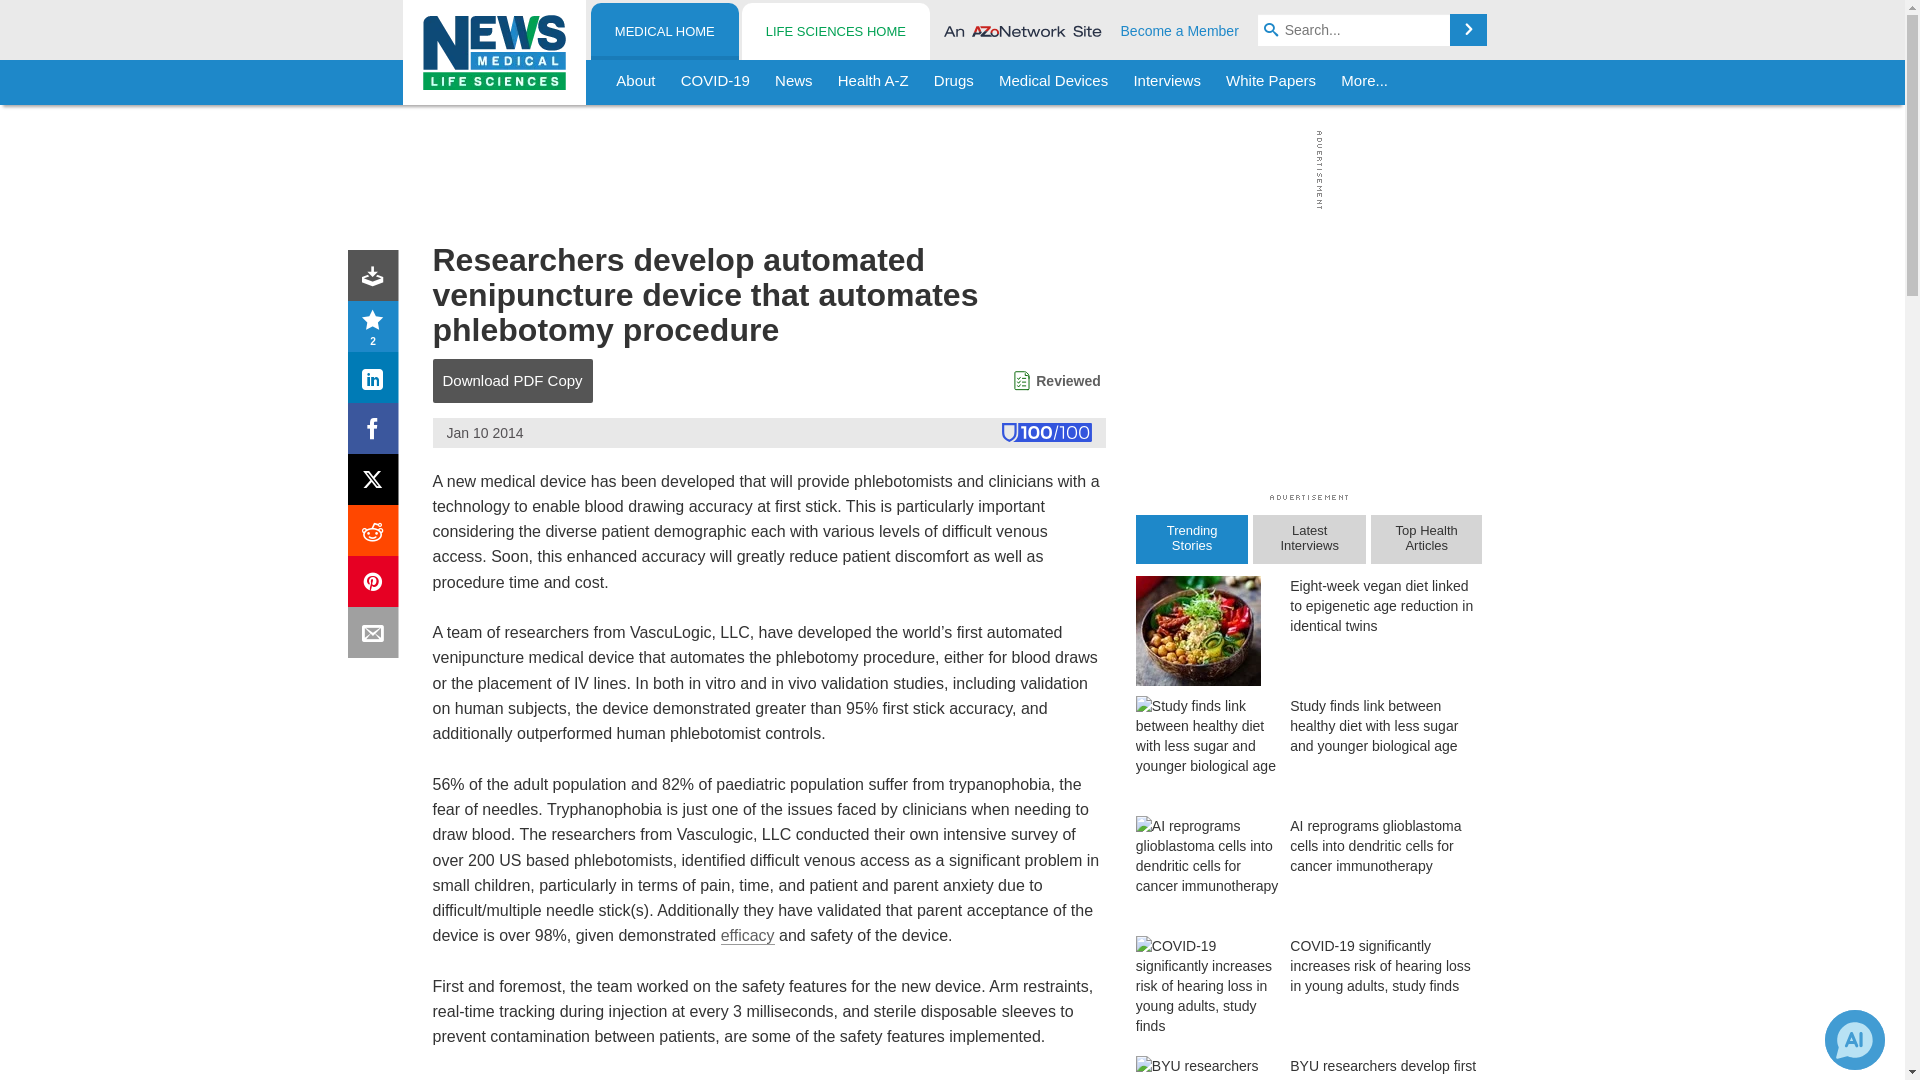 This screenshot has width=1920, height=1080. I want to click on White Papers, so click(1270, 82).